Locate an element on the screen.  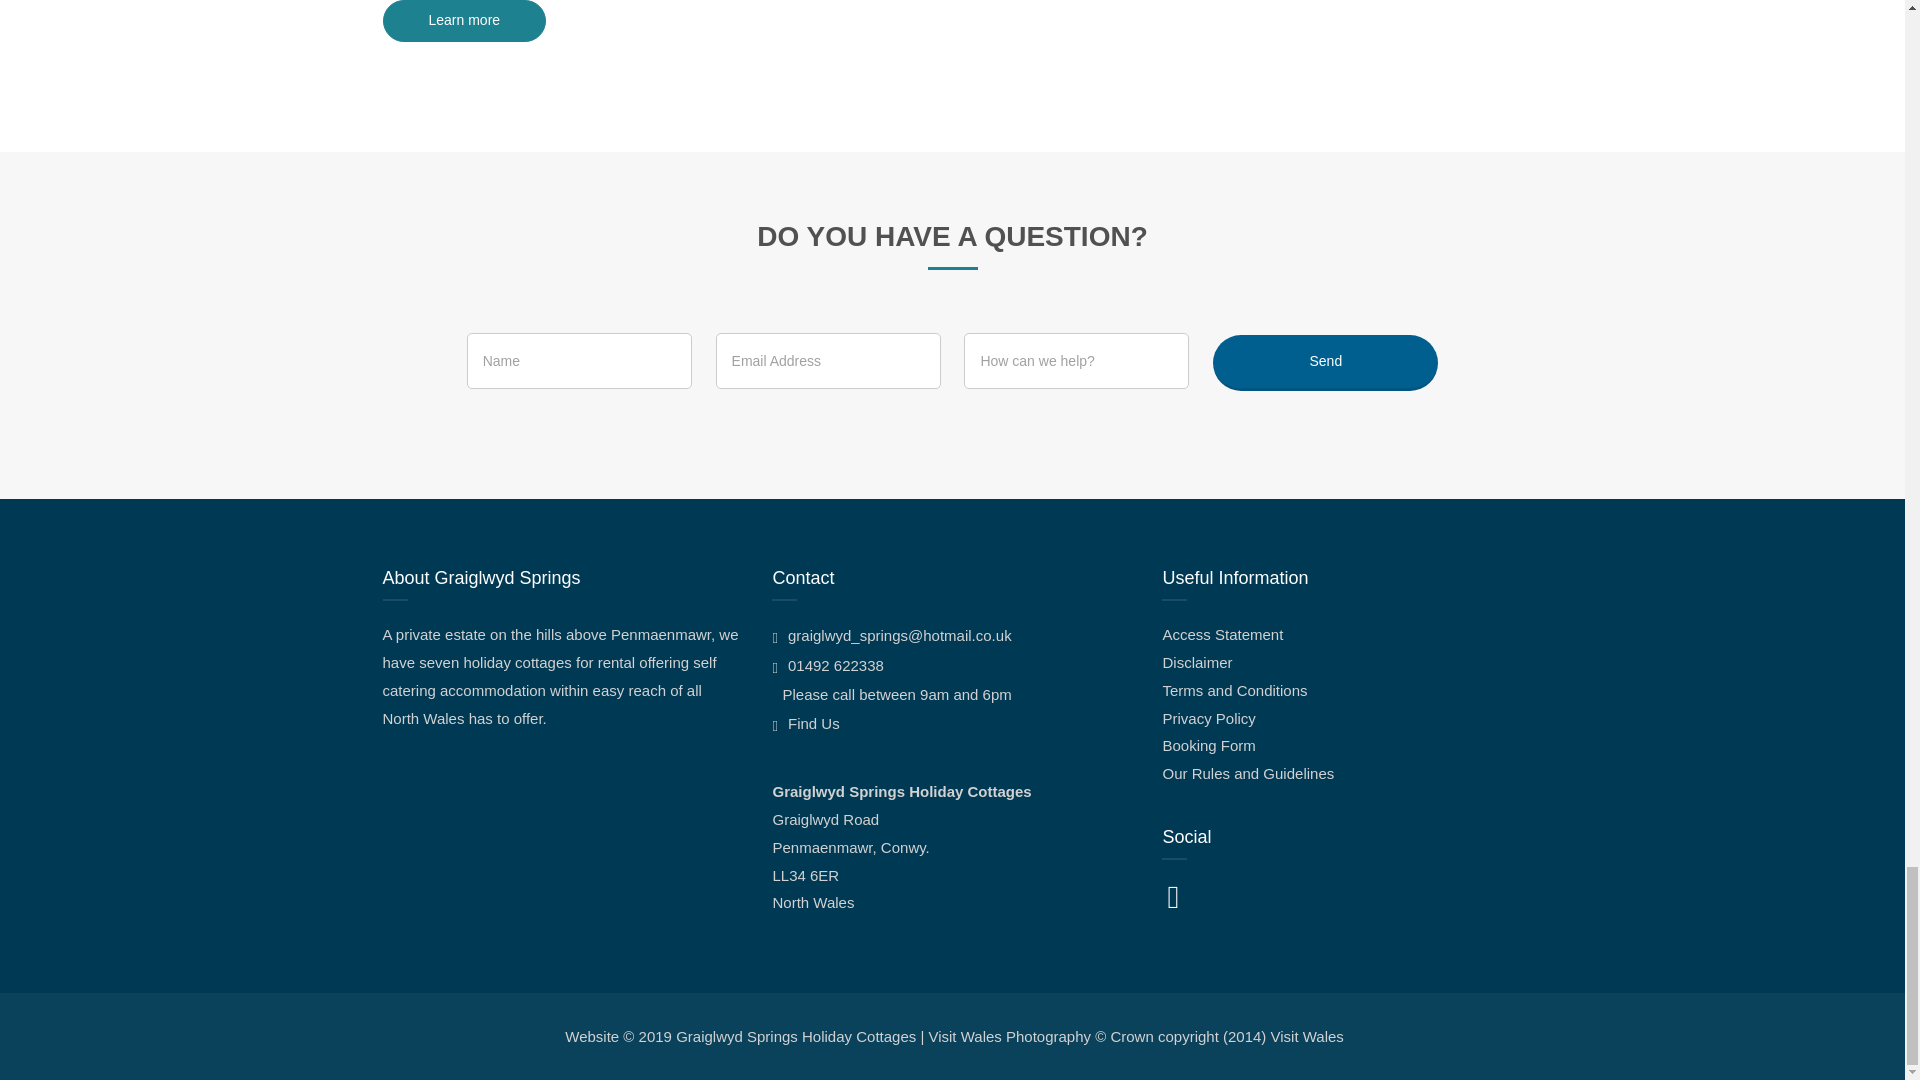
Booking Form is located at coordinates (1208, 744).